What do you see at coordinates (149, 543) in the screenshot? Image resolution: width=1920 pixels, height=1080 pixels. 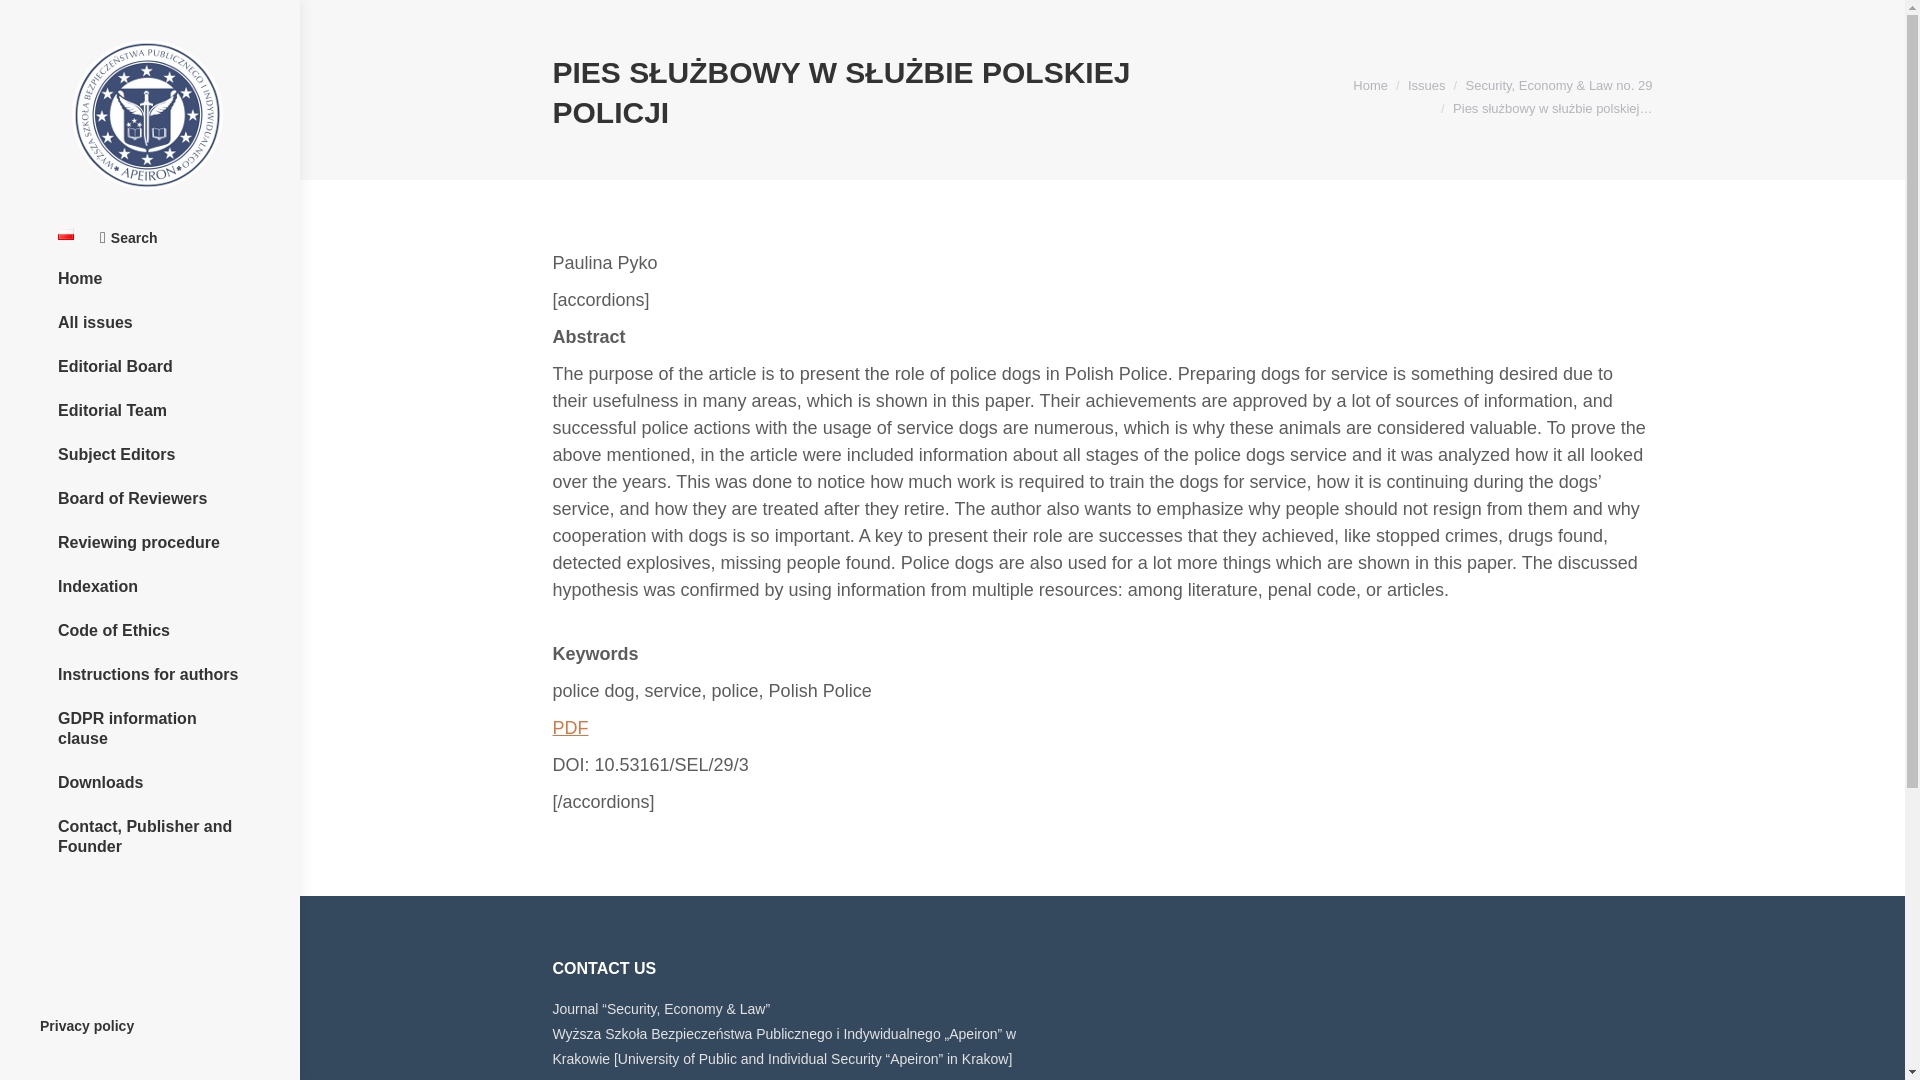 I see `Reviewing procedure` at bounding box center [149, 543].